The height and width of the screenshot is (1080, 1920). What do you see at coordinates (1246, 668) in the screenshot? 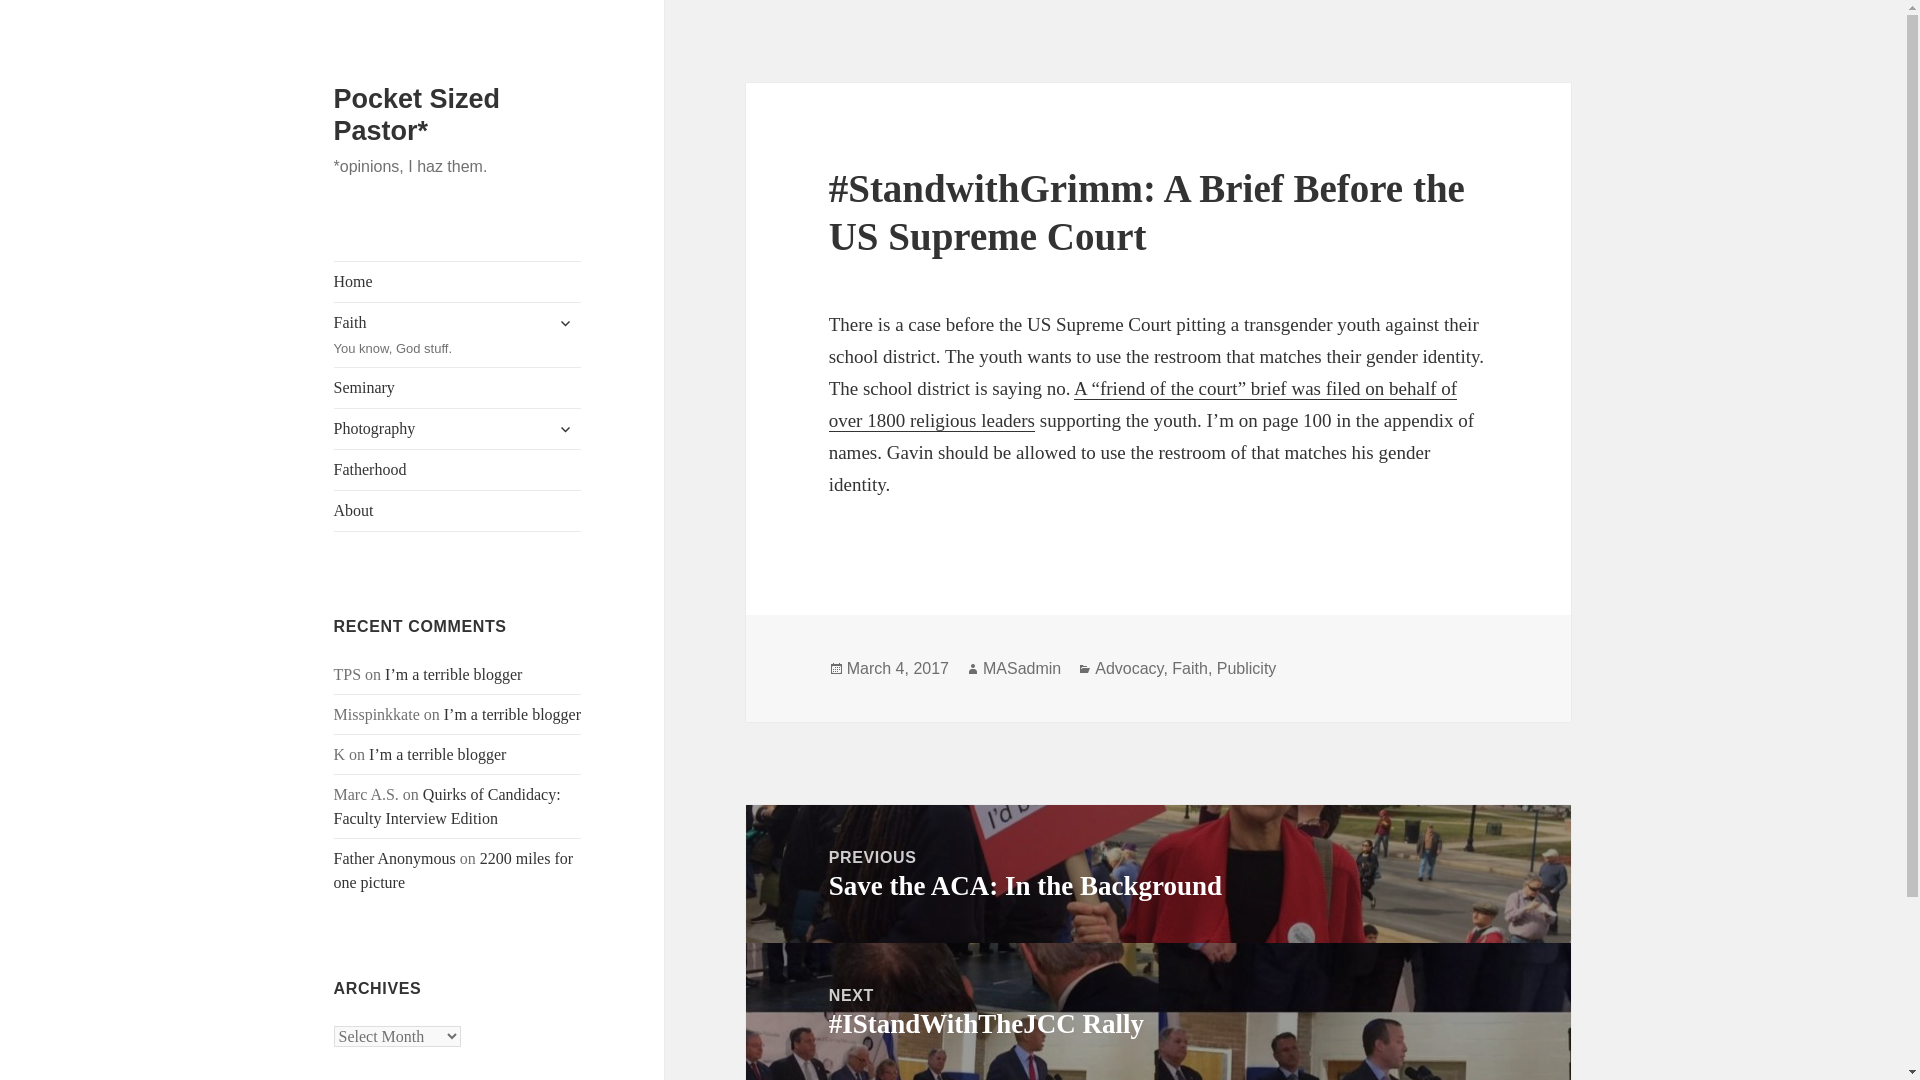
I see `expand child menu` at bounding box center [1246, 668].